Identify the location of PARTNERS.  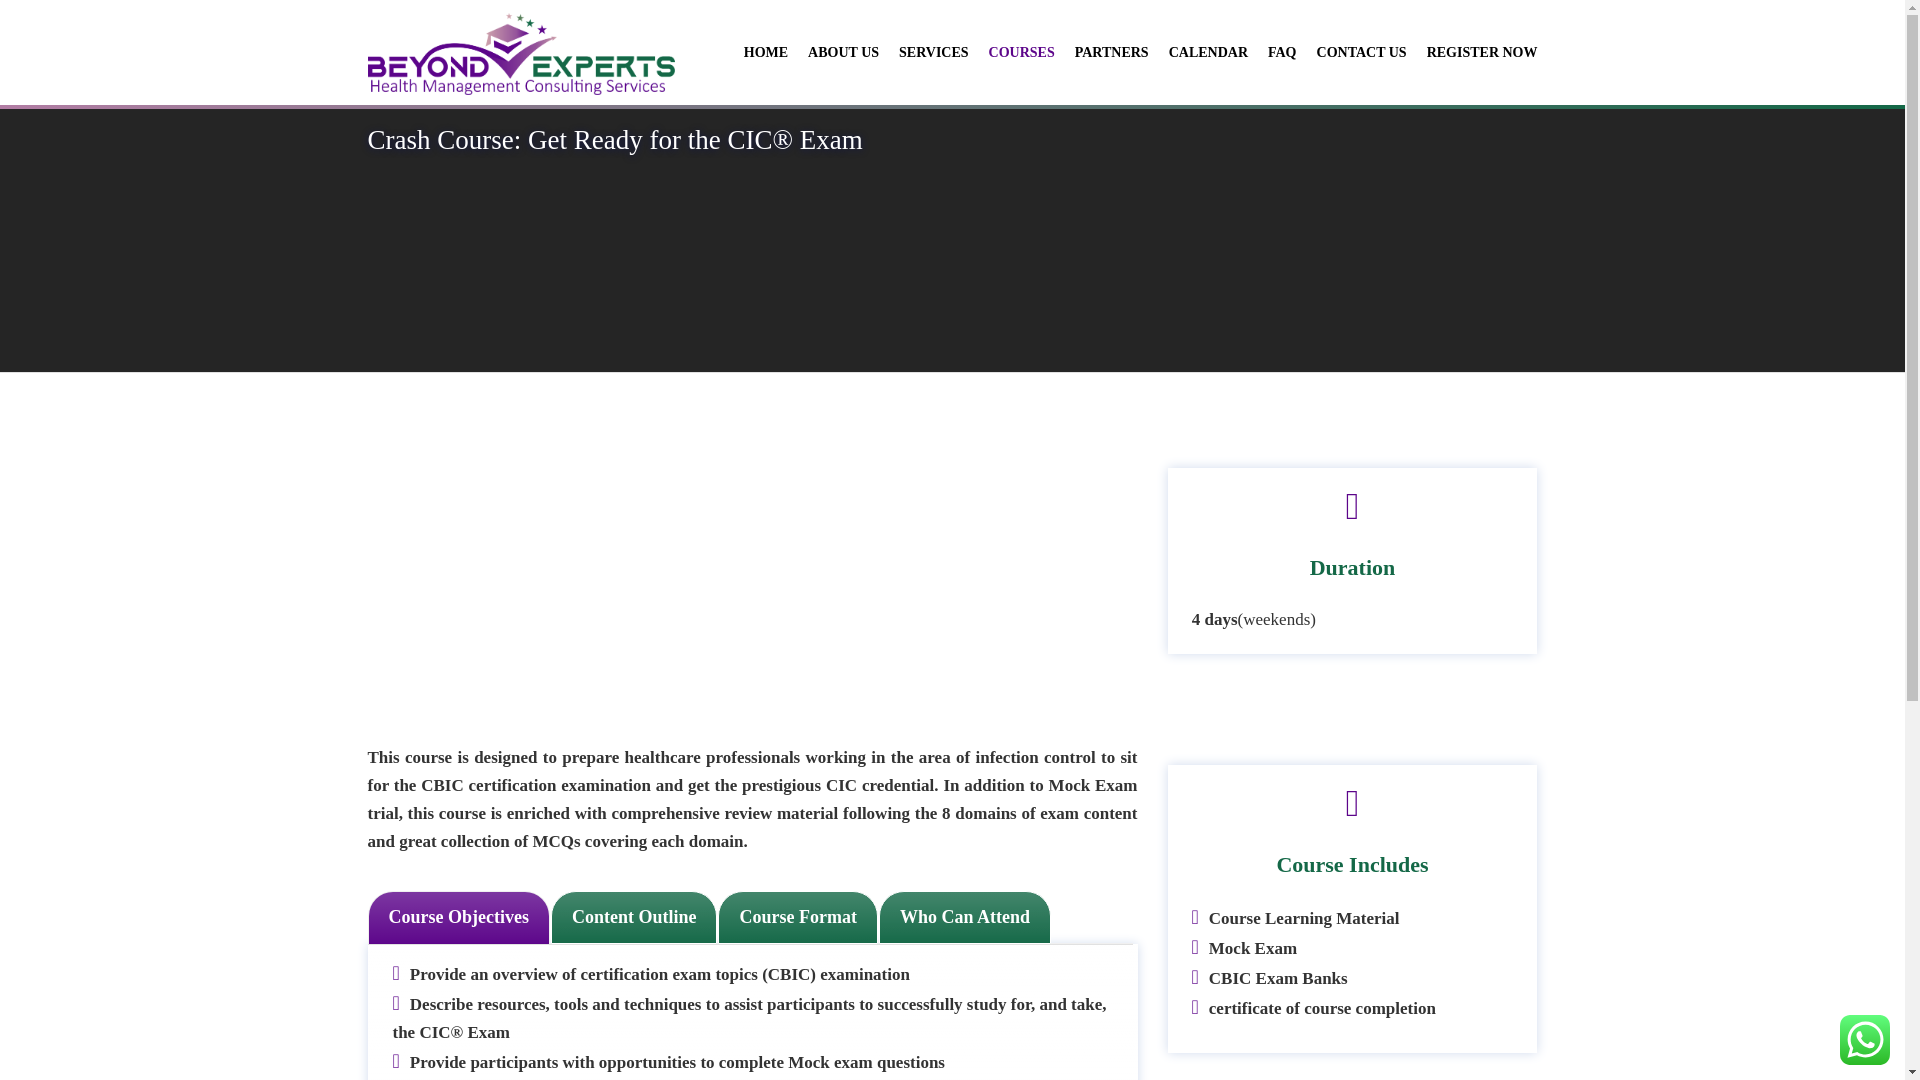
(1101, 52).